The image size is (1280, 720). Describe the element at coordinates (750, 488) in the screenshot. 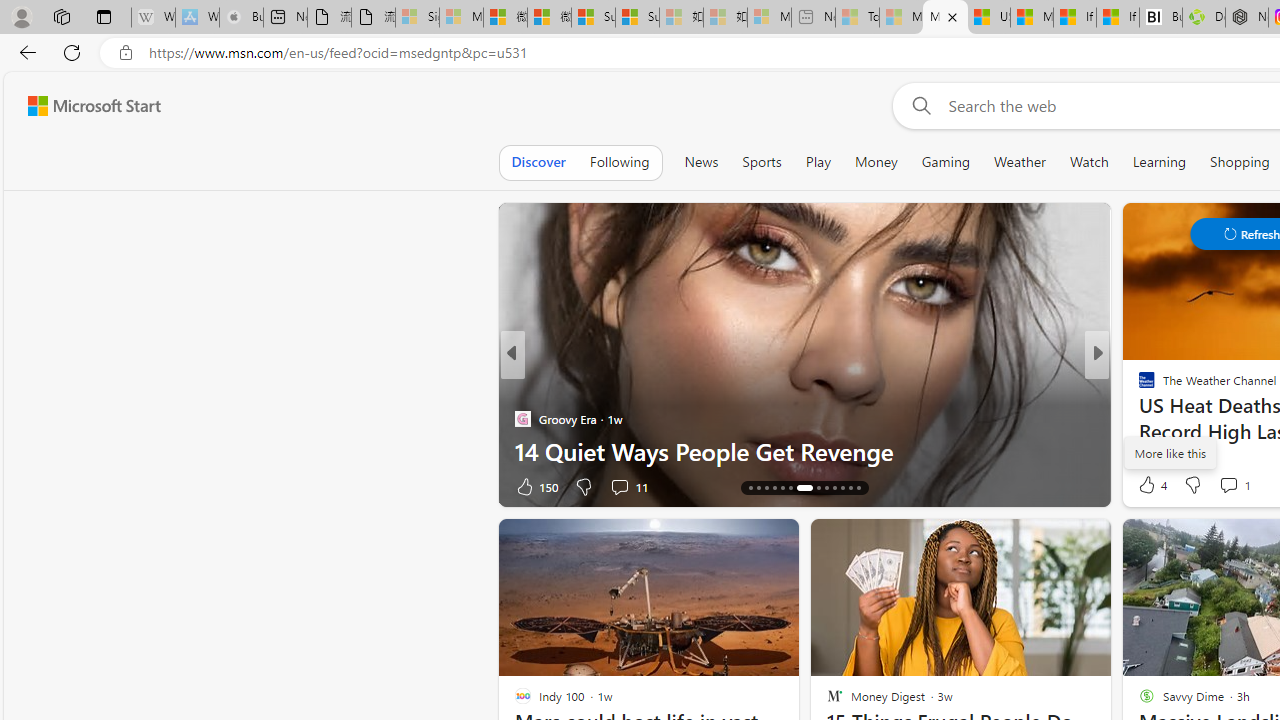

I see `AutomationID: tab-14` at that location.